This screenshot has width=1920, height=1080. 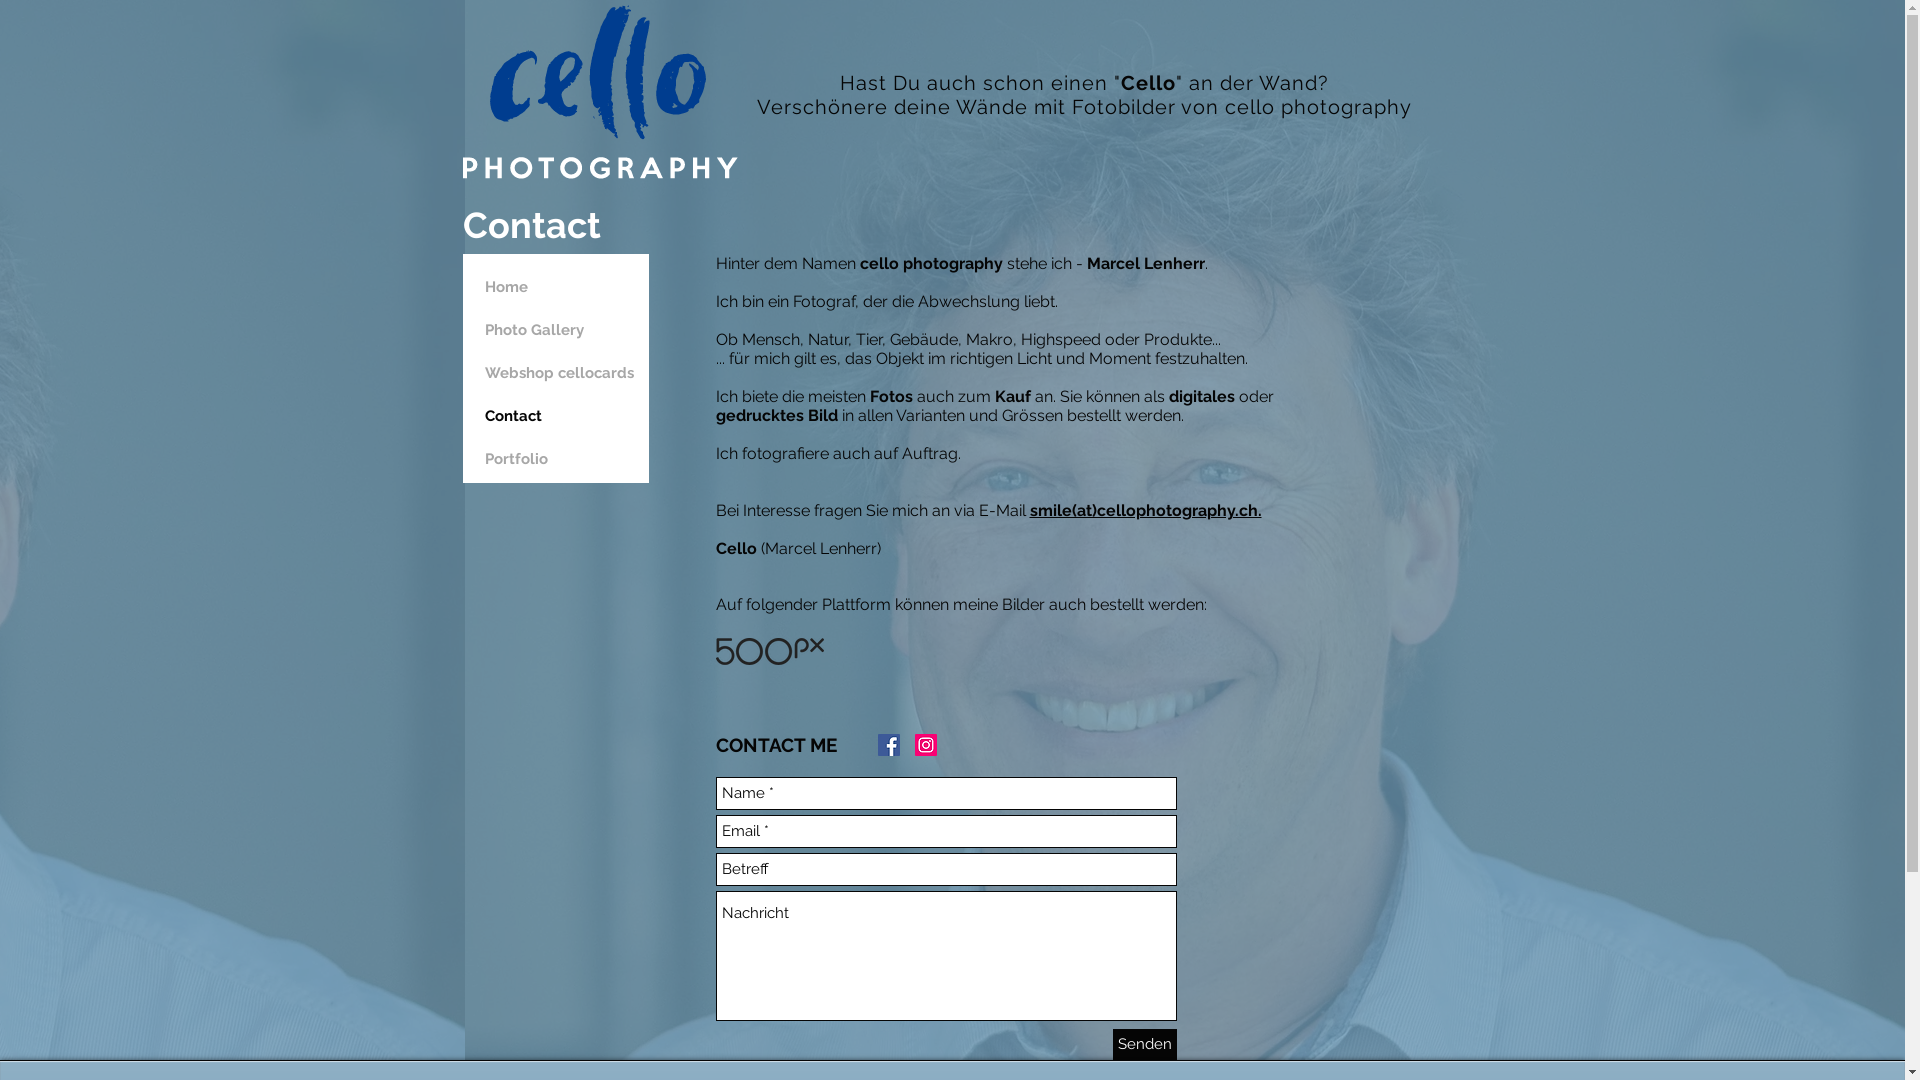 I want to click on Portfolio, so click(x=559, y=460).